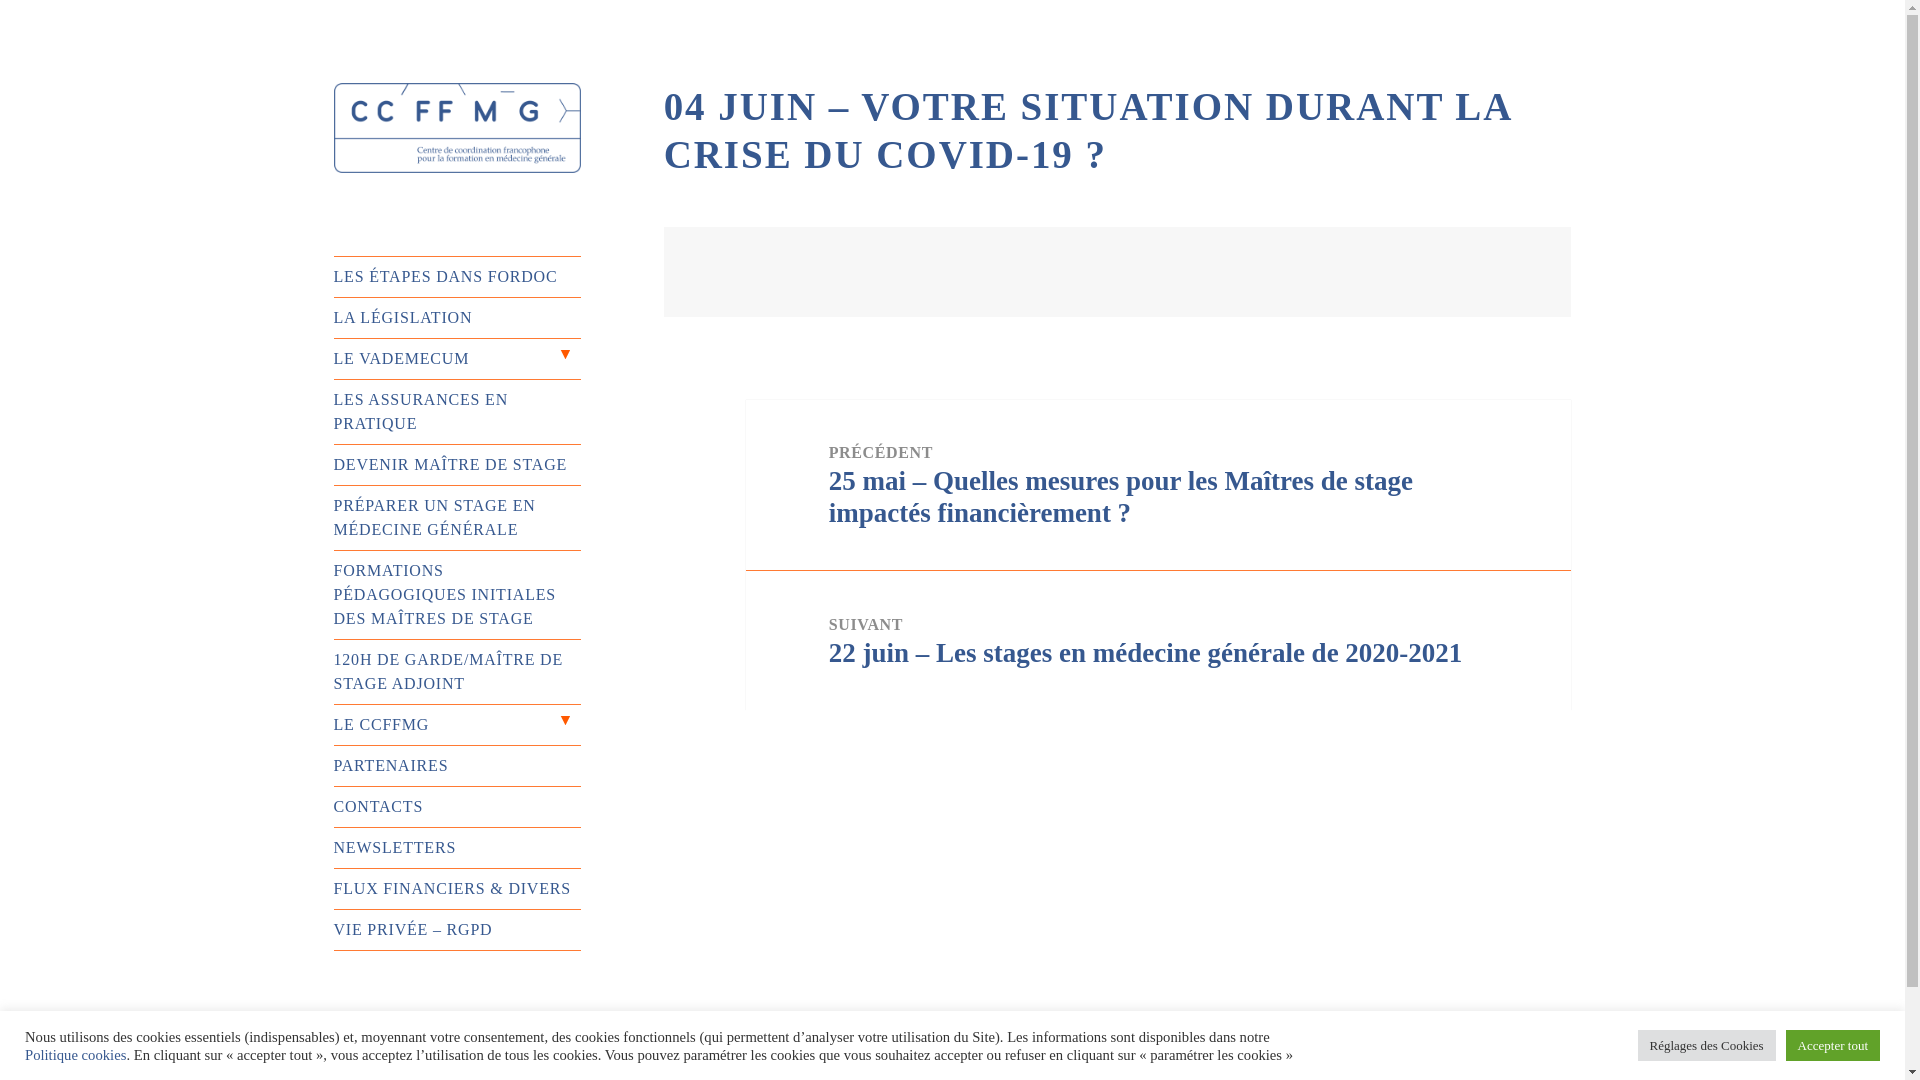  What do you see at coordinates (458, 766) in the screenshot?
I see `PARTENAIRES` at bounding box center [458, 766].